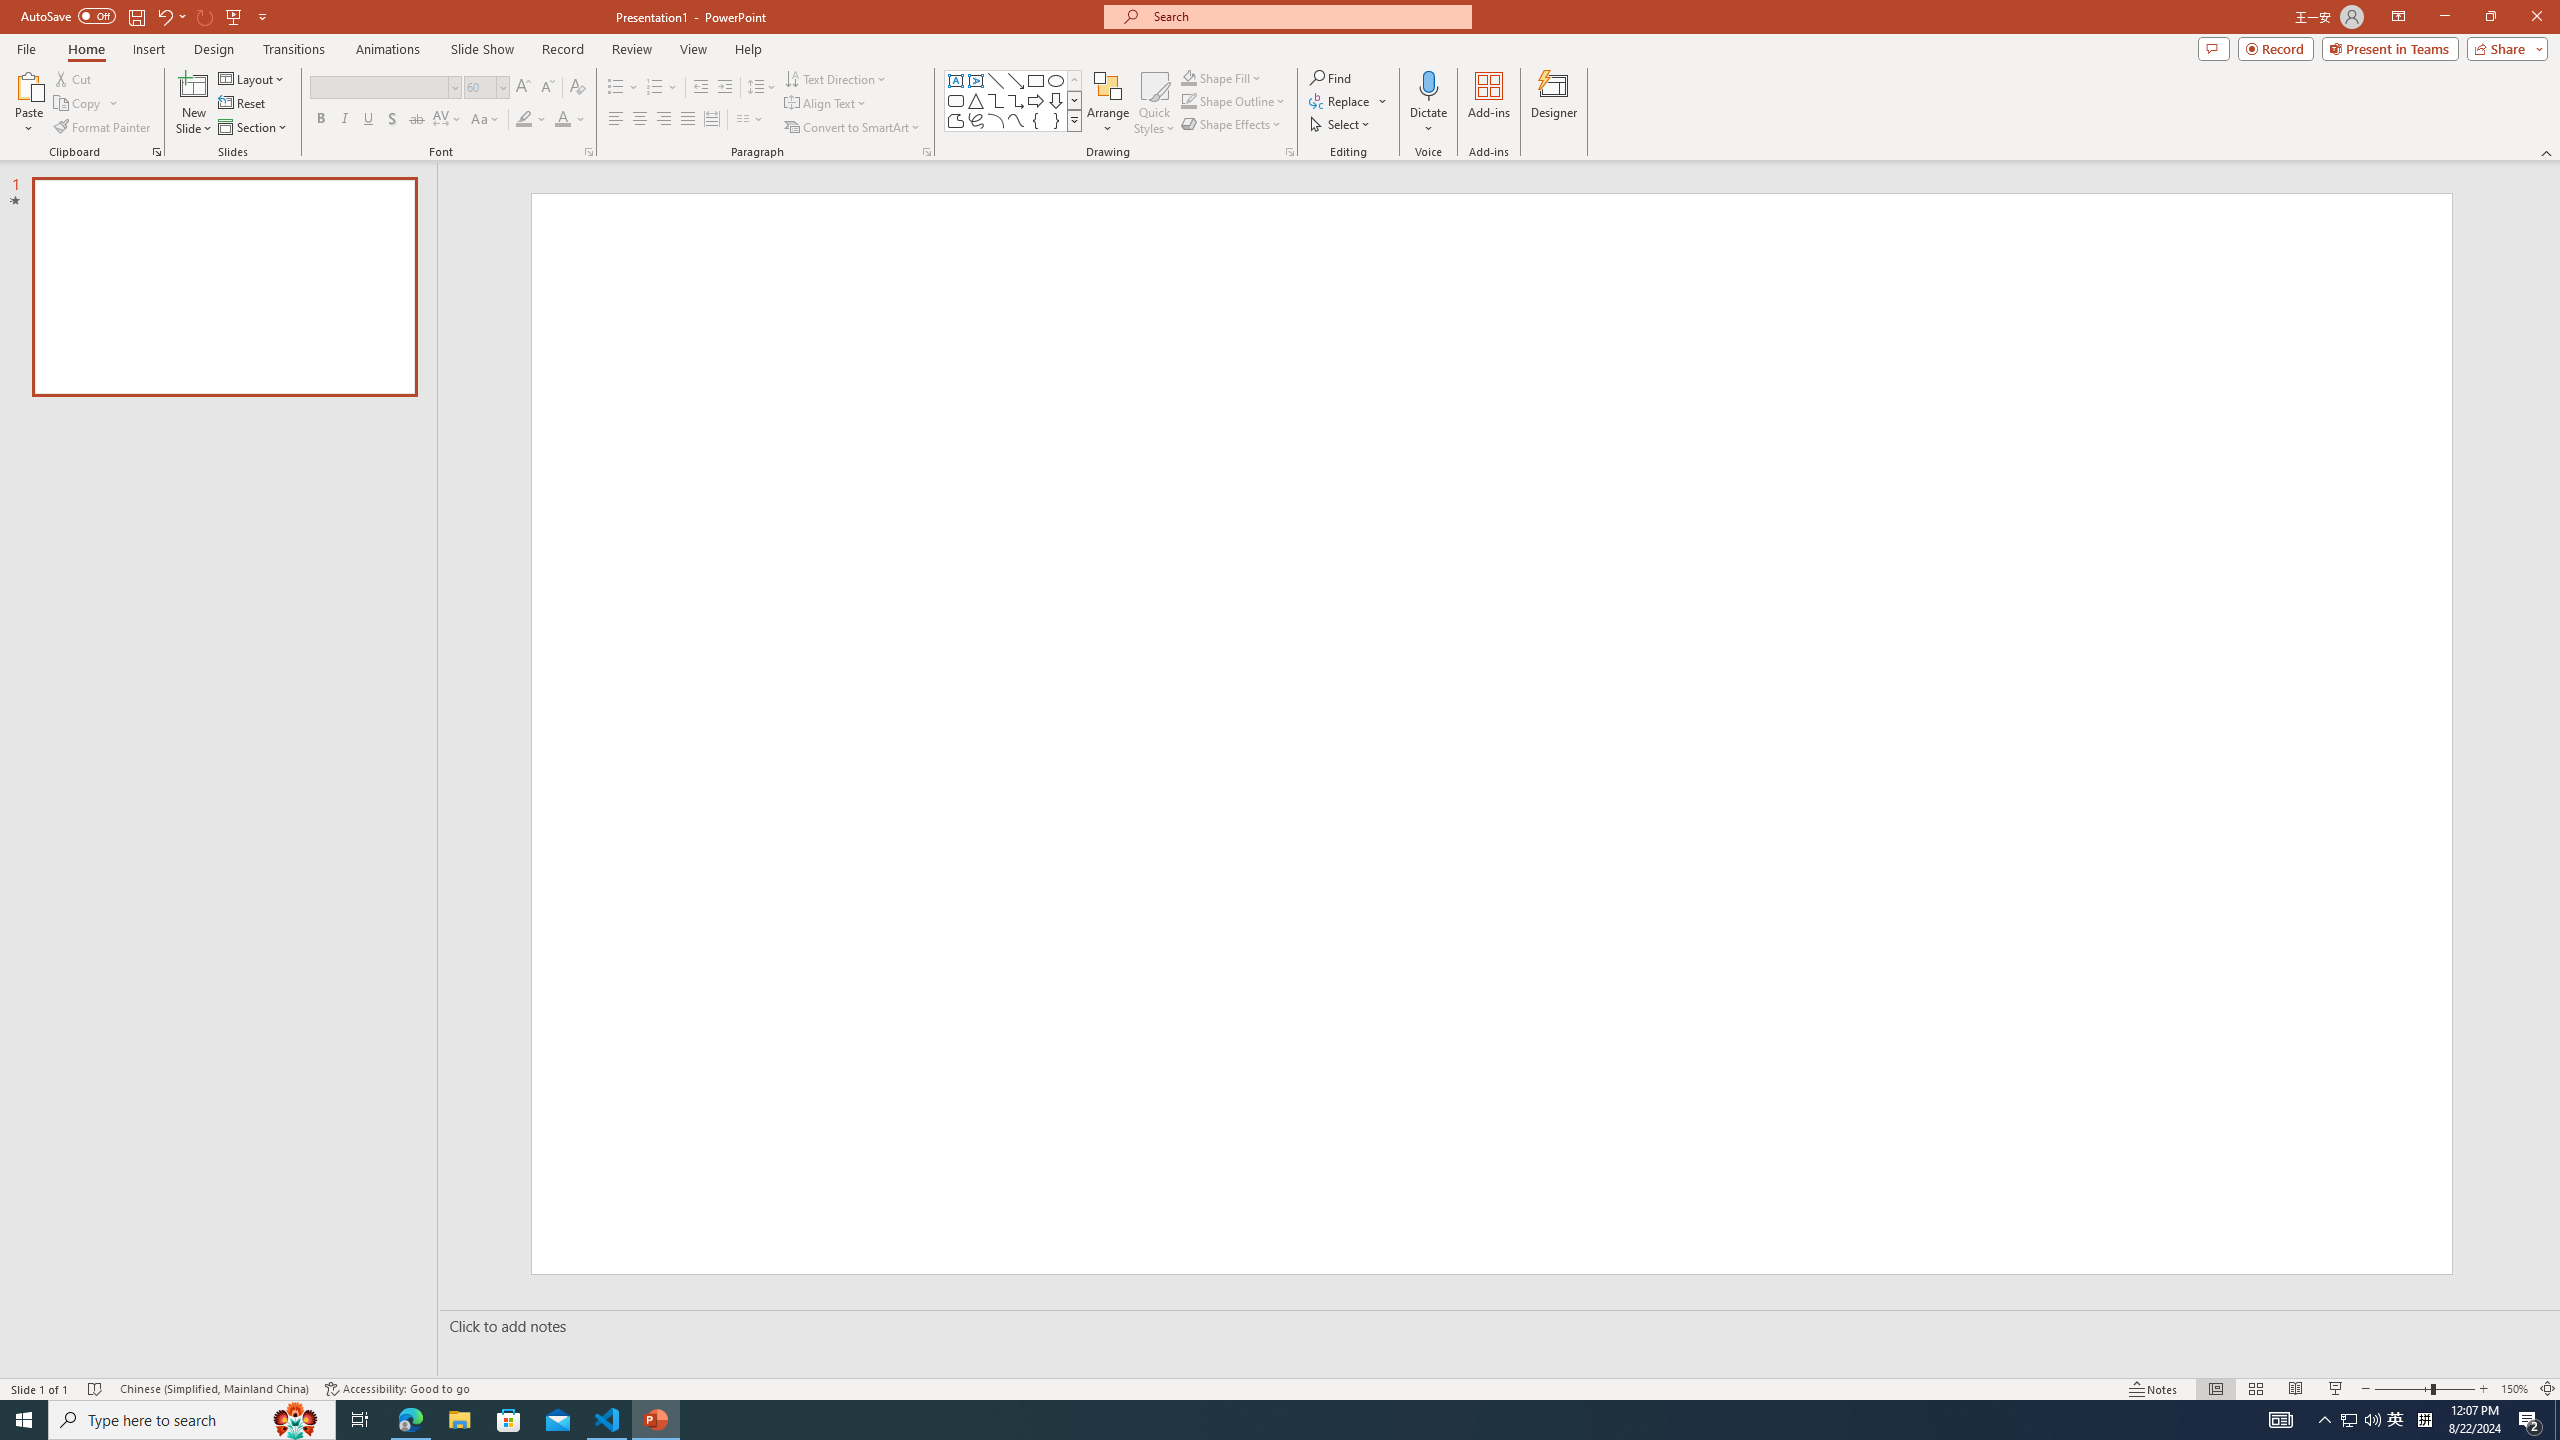 The width and height of the screenshot is (2560, 1440). Describe the element at coordinates (531, 120) in the screenshot. I see `Text Highlight Color` at that location.